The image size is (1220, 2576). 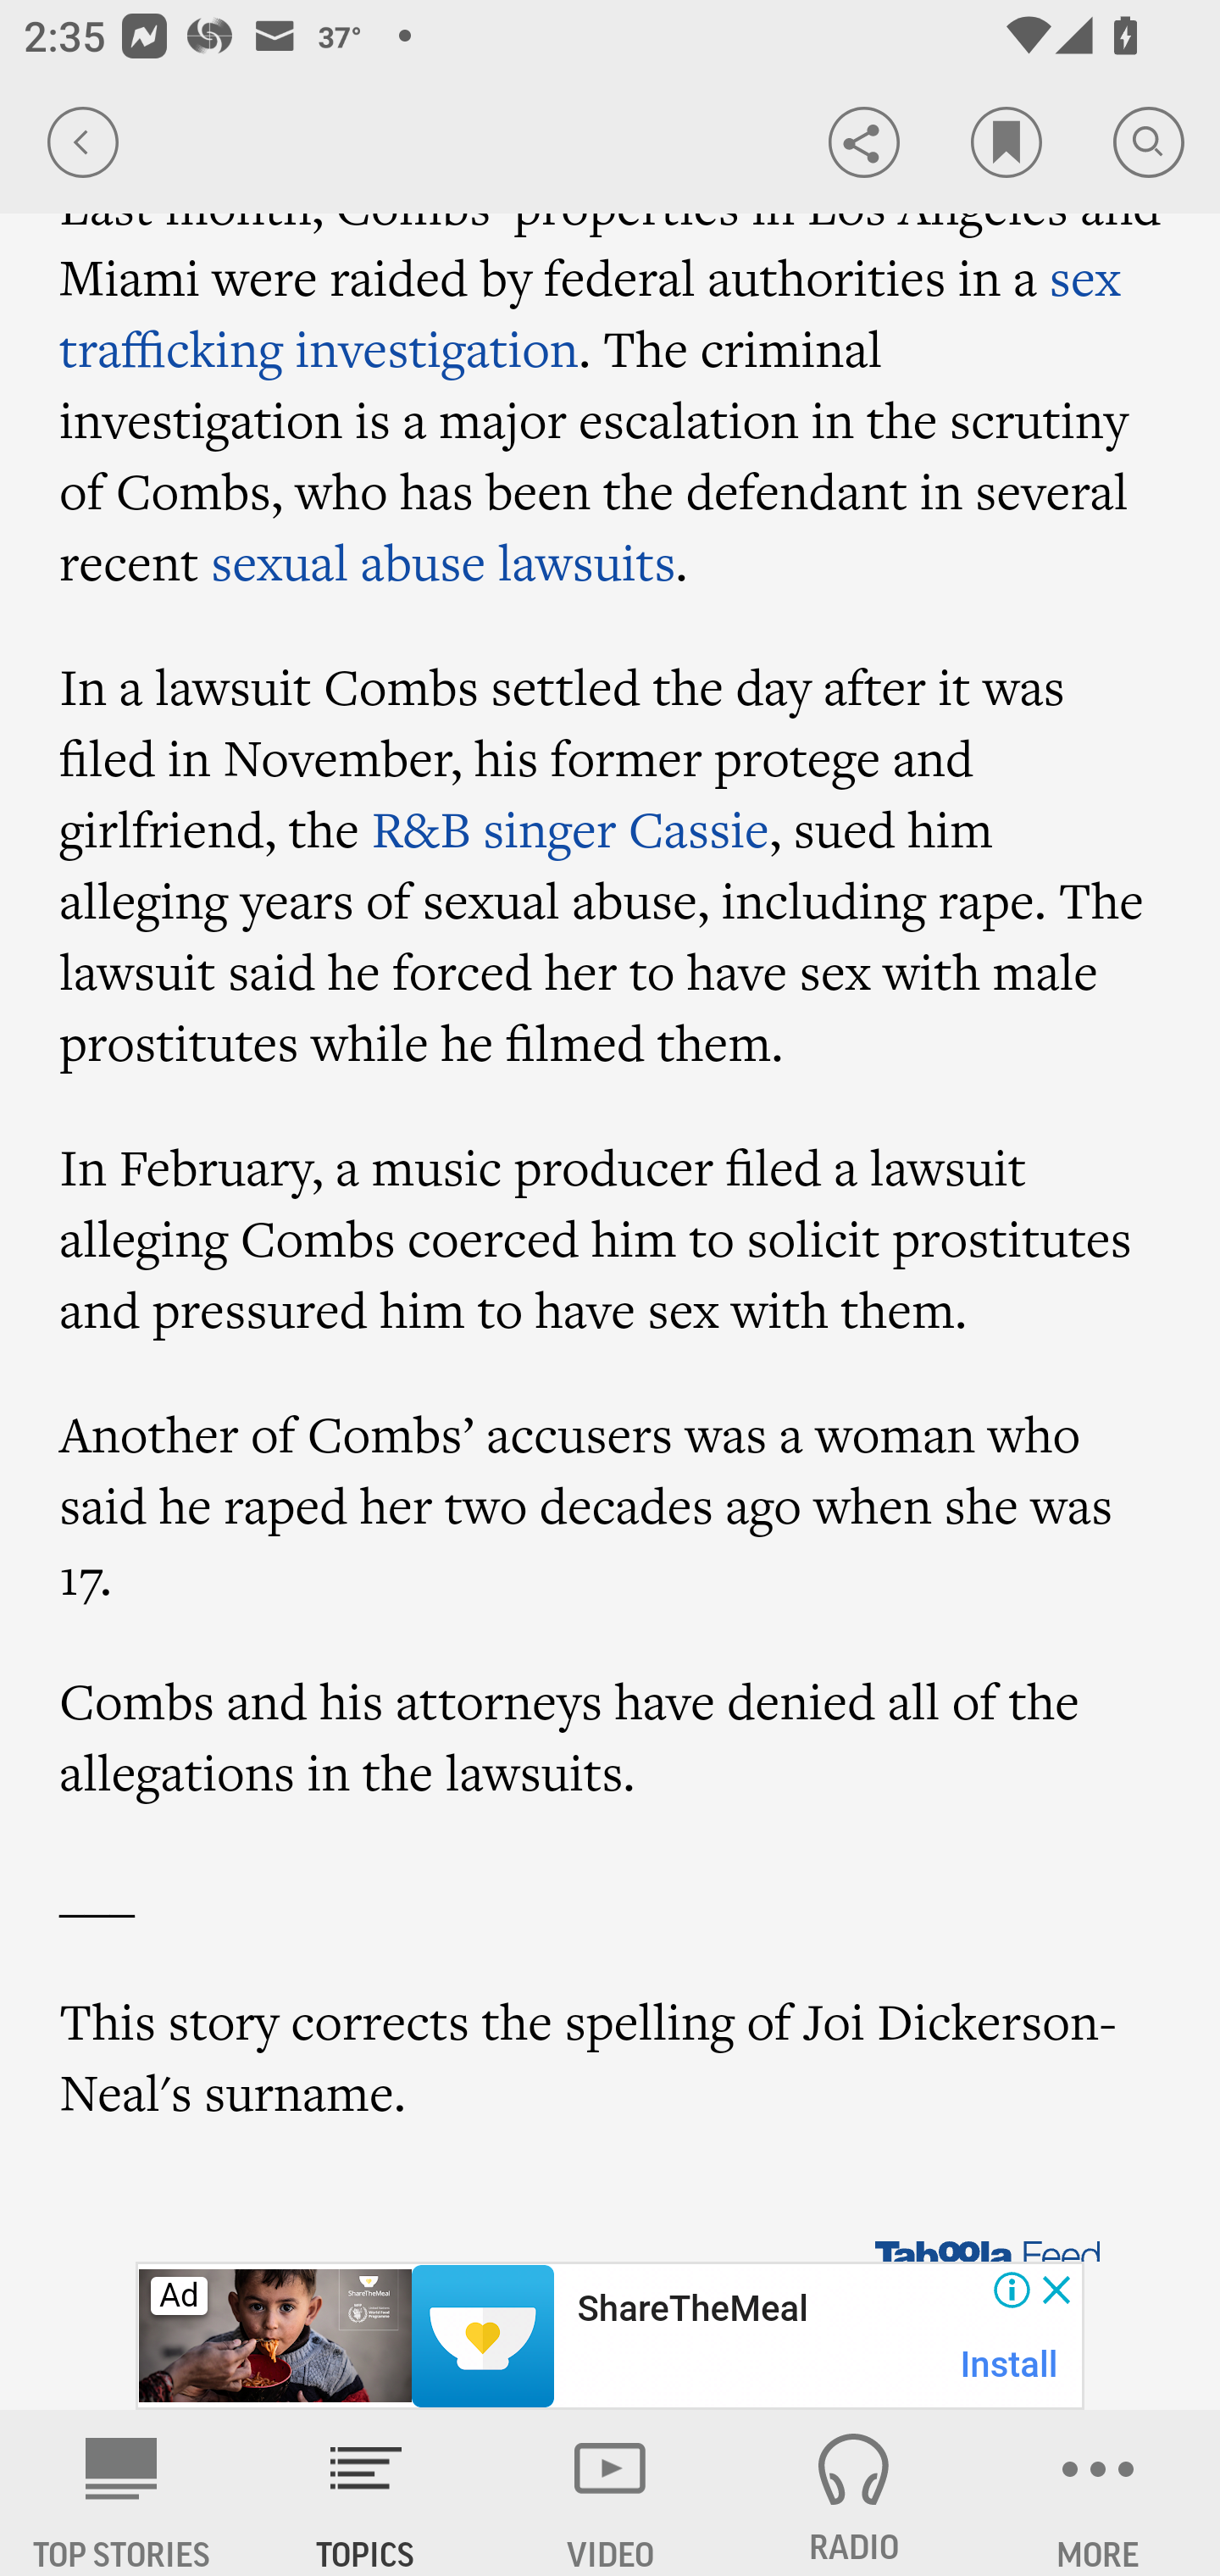 I want to click on ShareTheMeal, so click(x=691, y=2309).